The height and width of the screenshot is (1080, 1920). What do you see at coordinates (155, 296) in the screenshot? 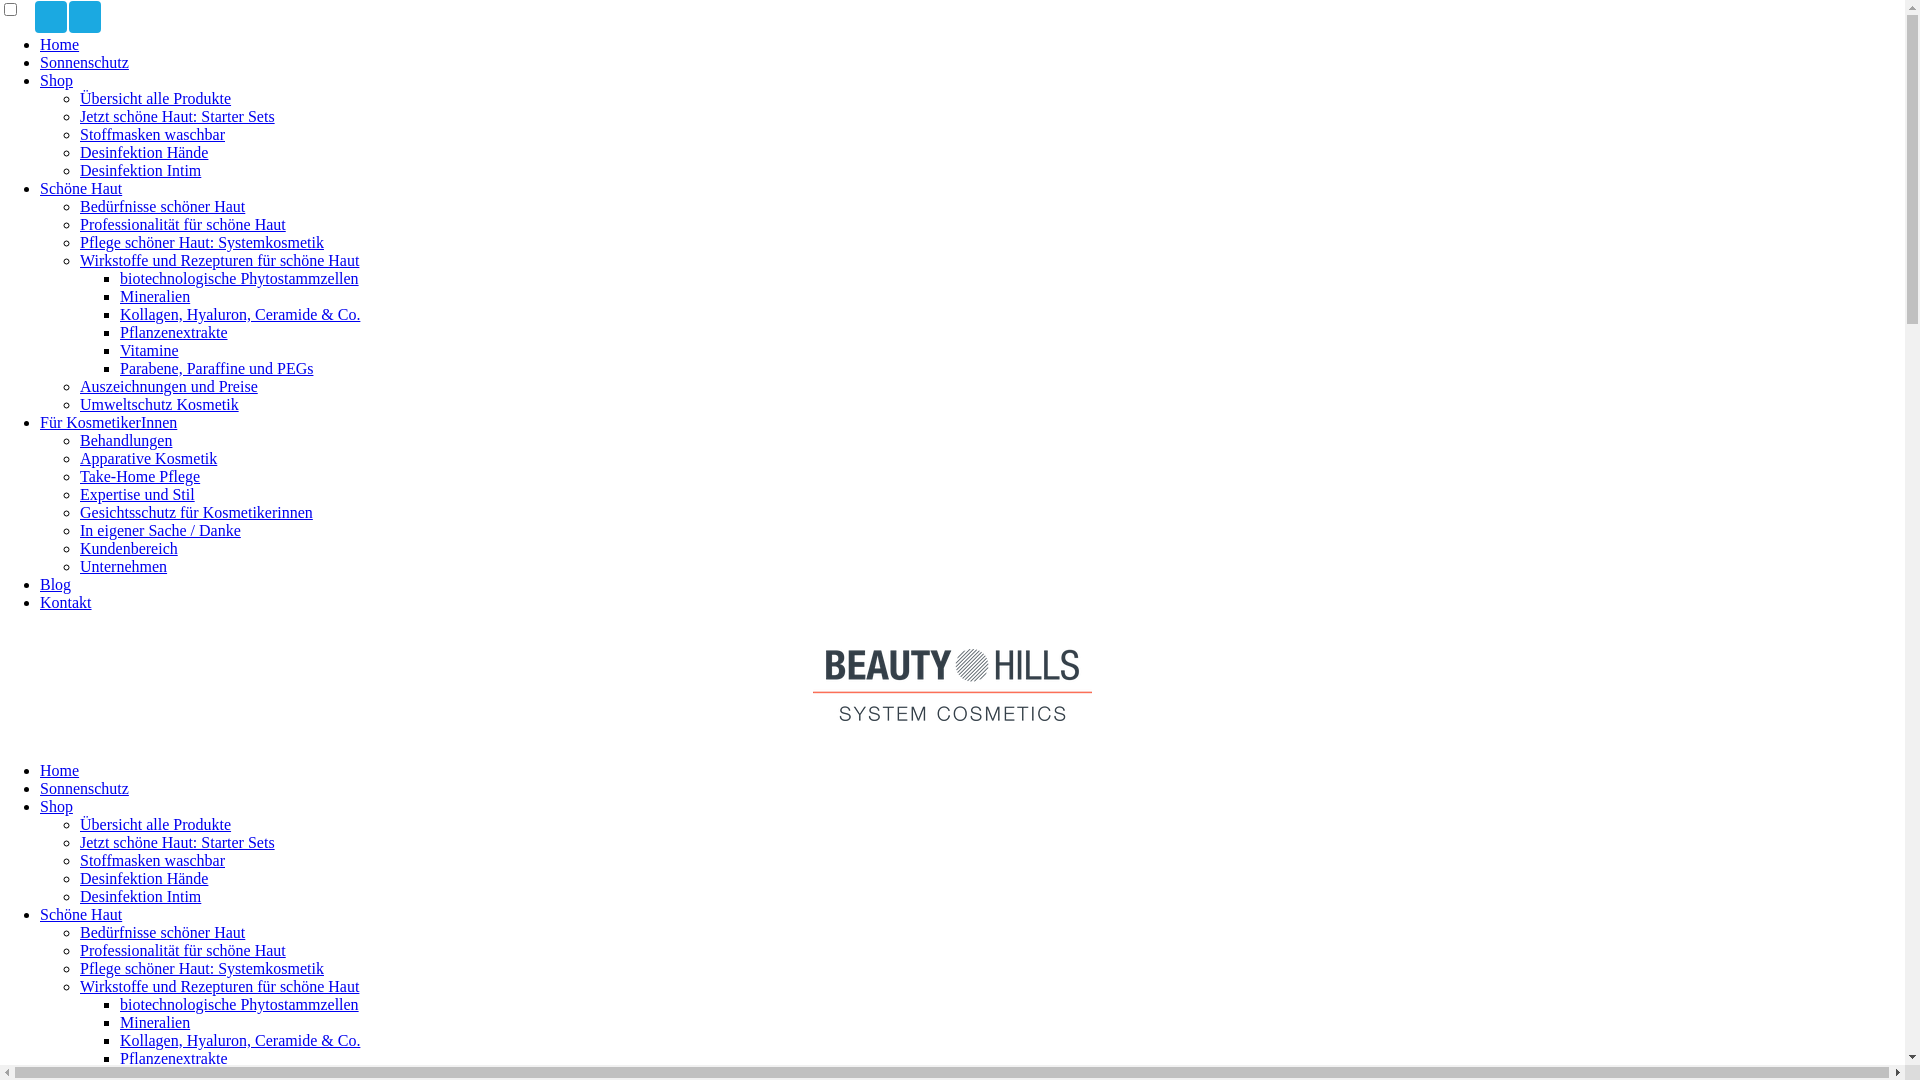
I see `Mineralien` at bounding box center [155, 296].